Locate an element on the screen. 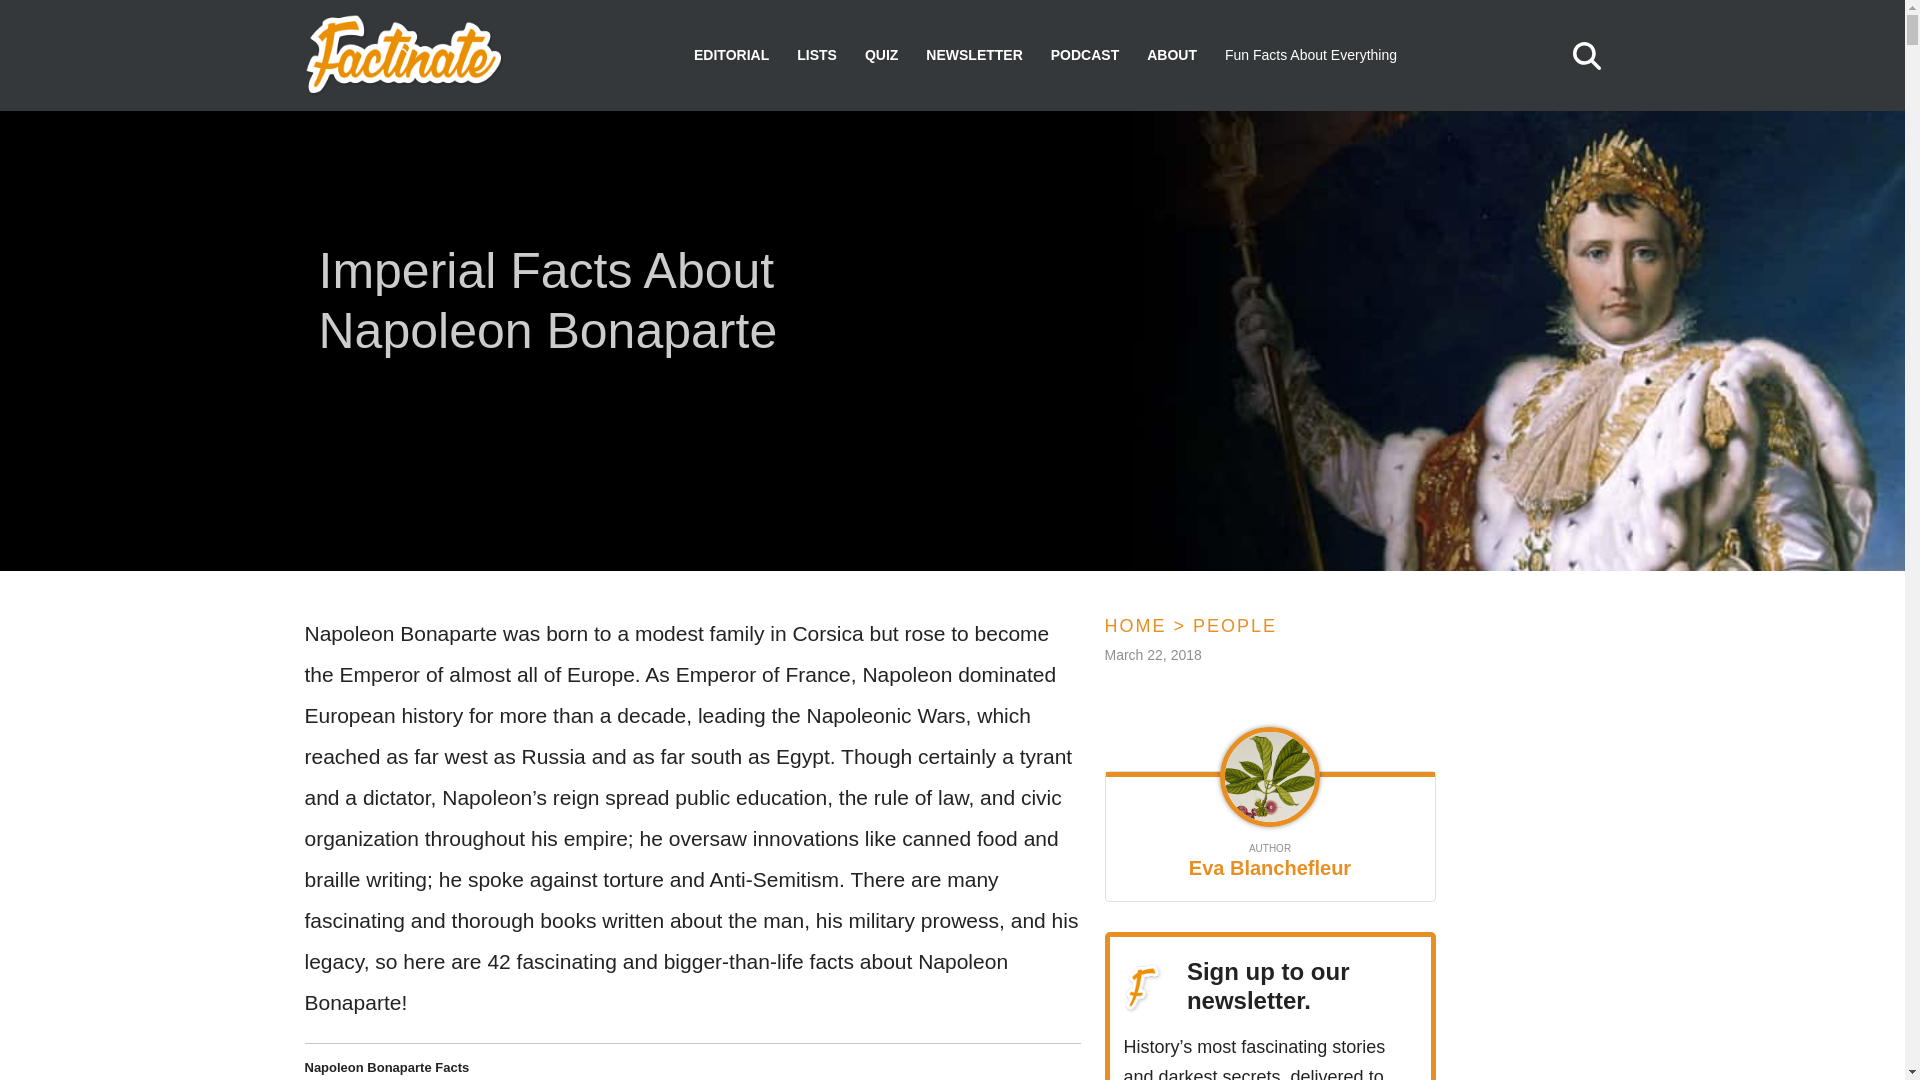  PODCAST is located at coordinates (1084, 55).